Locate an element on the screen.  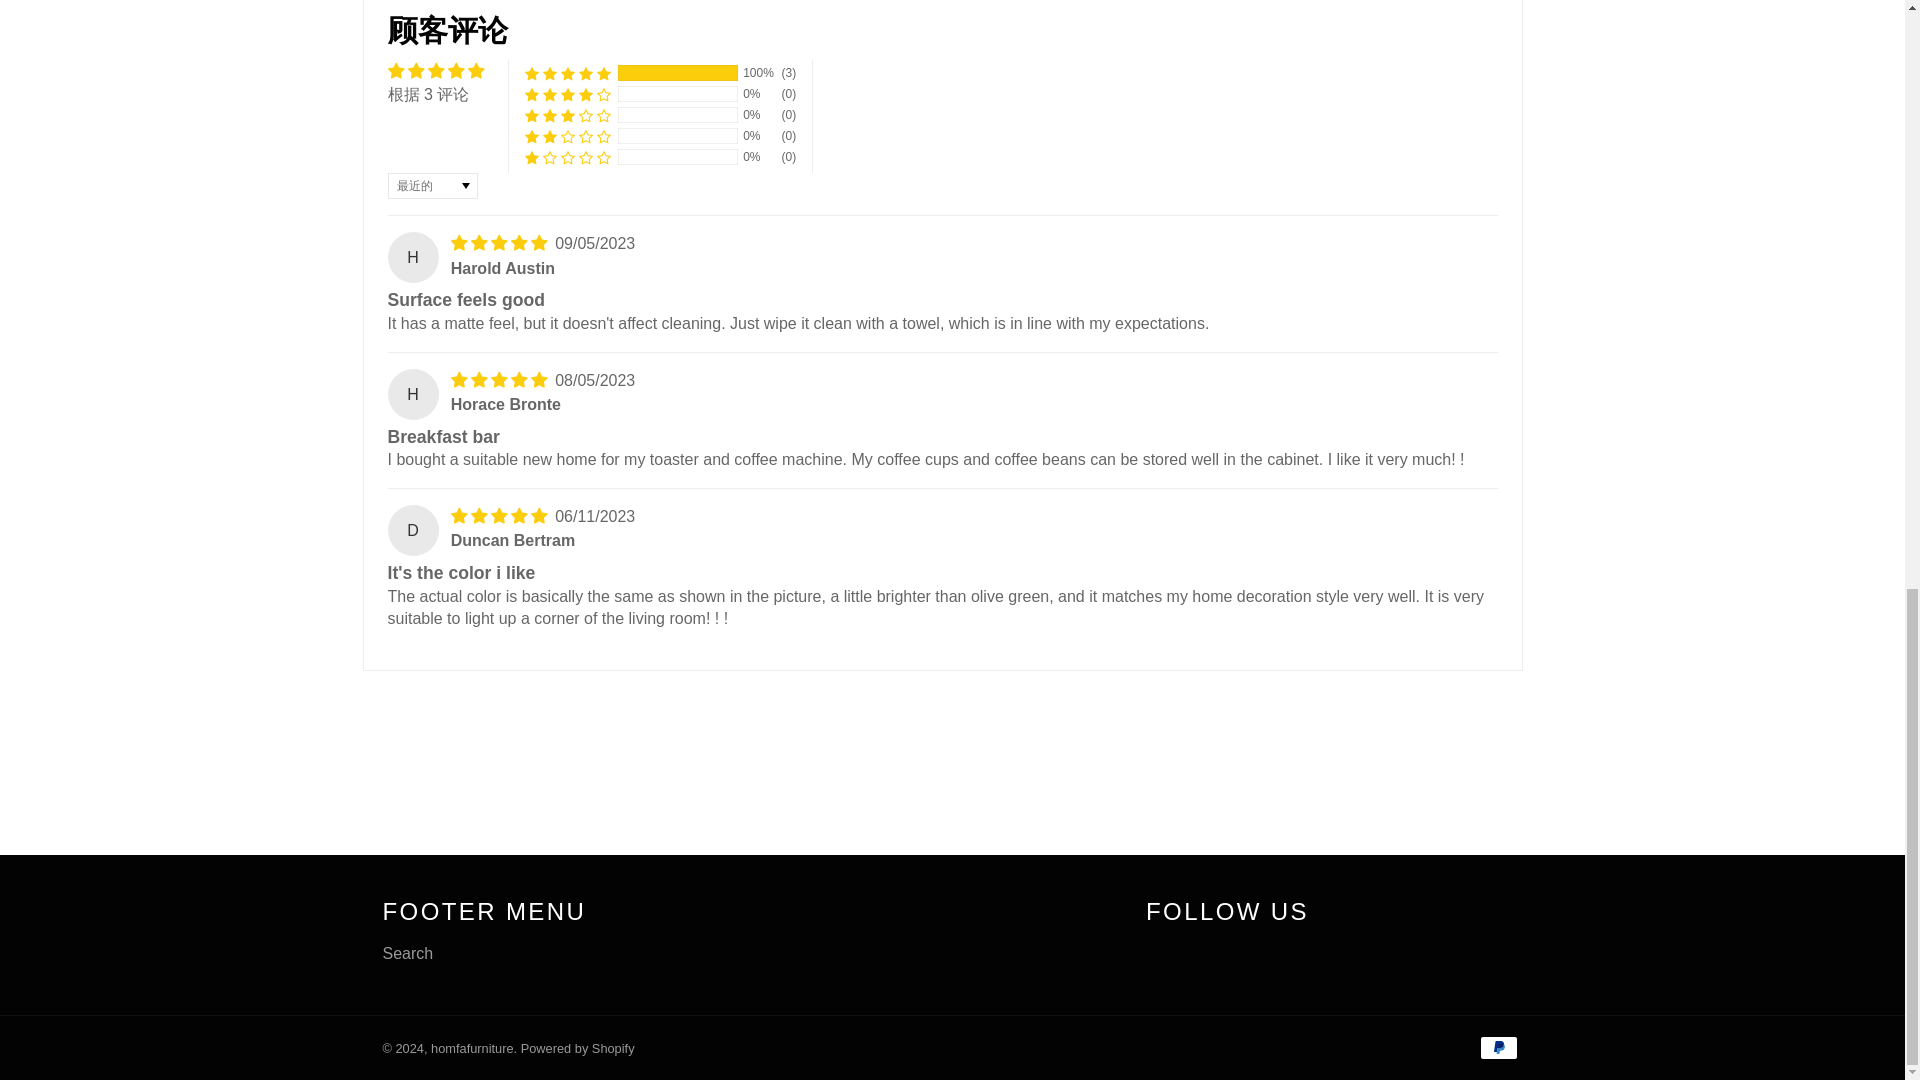
Search is located at coordinates (408, 954).